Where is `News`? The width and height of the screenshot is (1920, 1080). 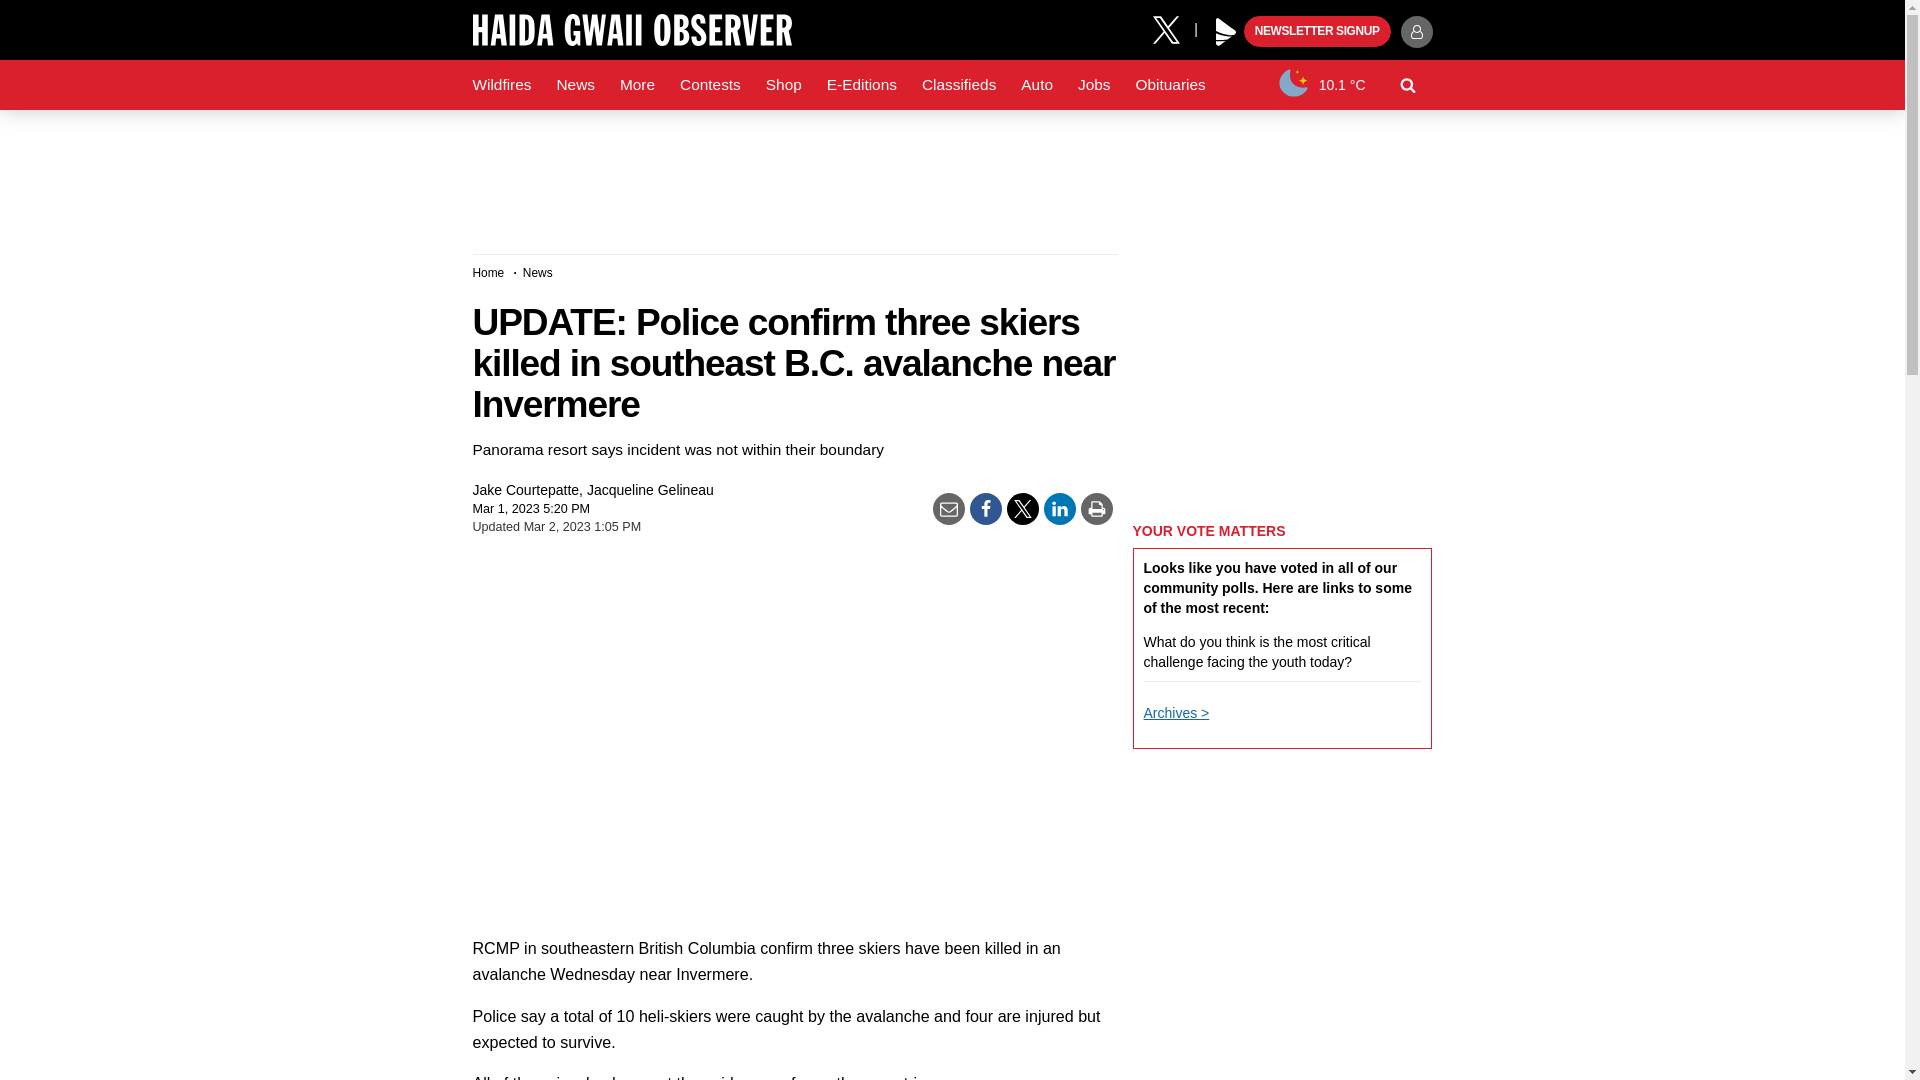
News is located at coordinates (574, 85).